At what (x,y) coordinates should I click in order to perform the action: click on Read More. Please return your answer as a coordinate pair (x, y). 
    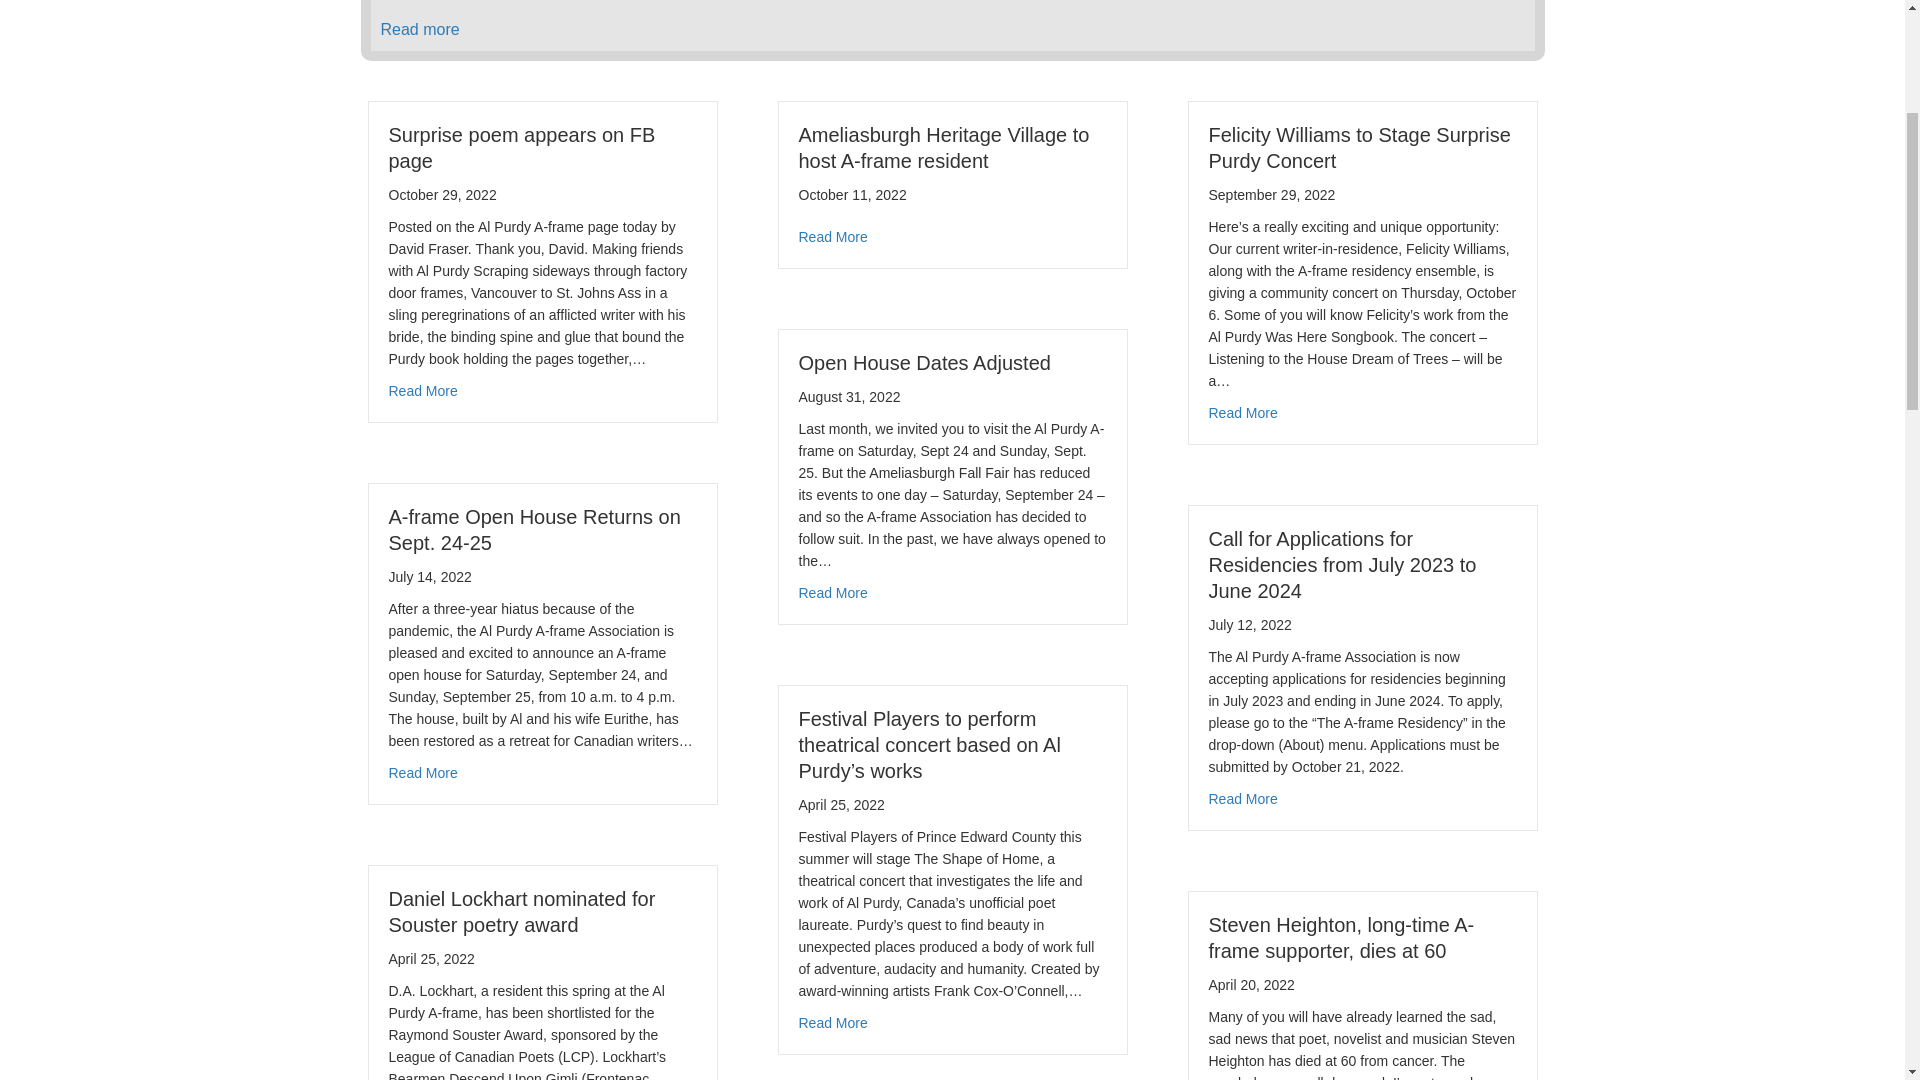
    Looking at the image, I should click on (832, 953).